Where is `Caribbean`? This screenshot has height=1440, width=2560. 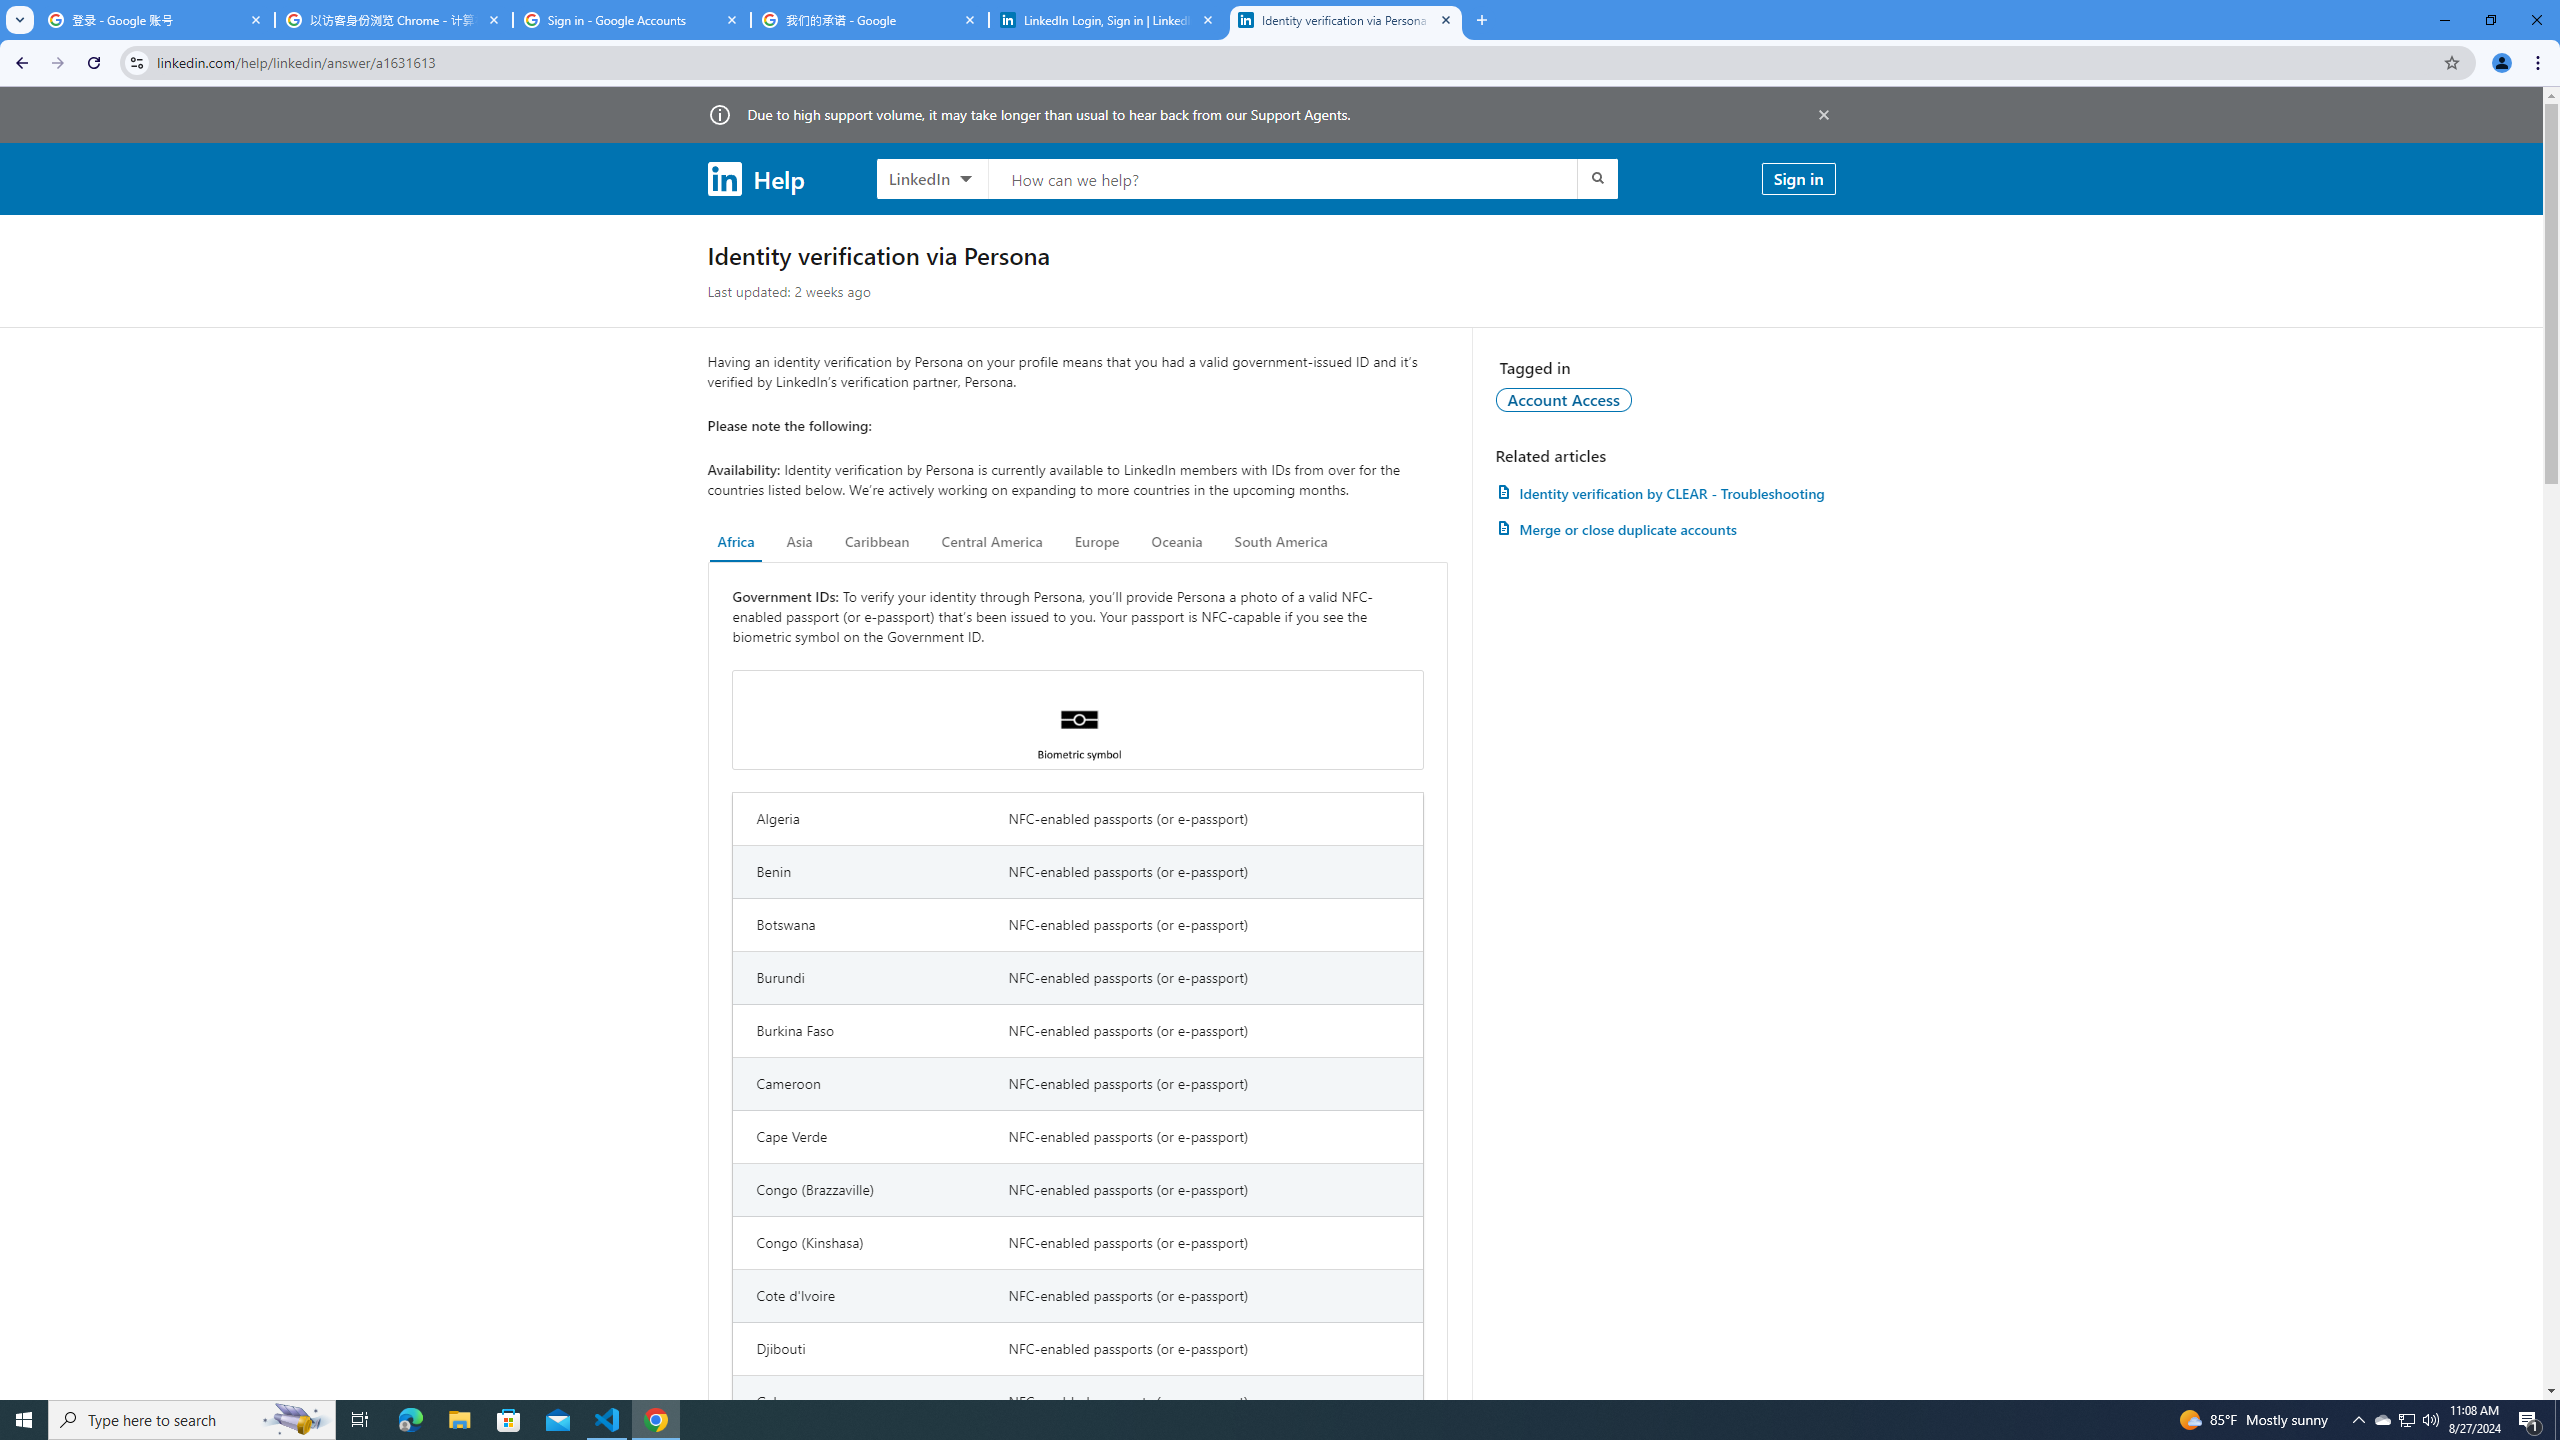 Caribbean is located at coordinates (878, 542).